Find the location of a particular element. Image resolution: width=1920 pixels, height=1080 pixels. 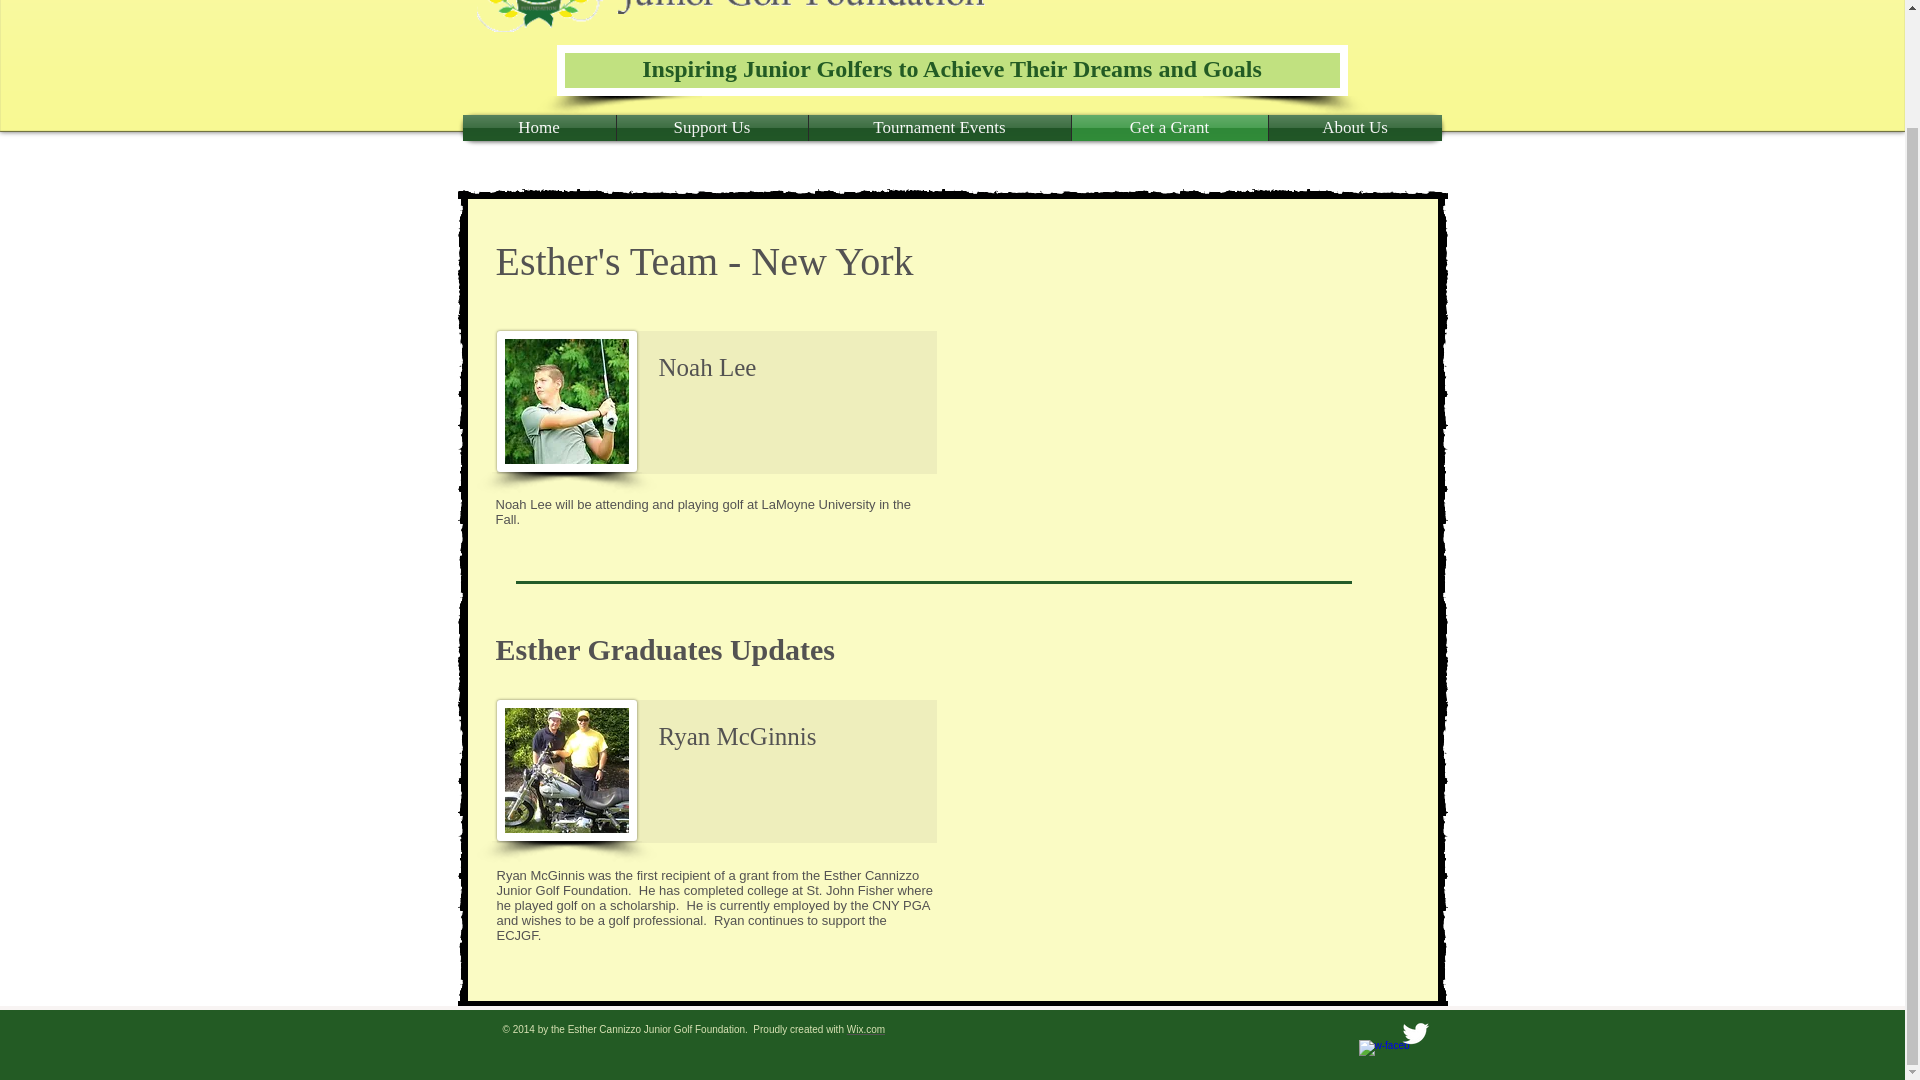

Tournament Events is located at coordinates (938, 128).